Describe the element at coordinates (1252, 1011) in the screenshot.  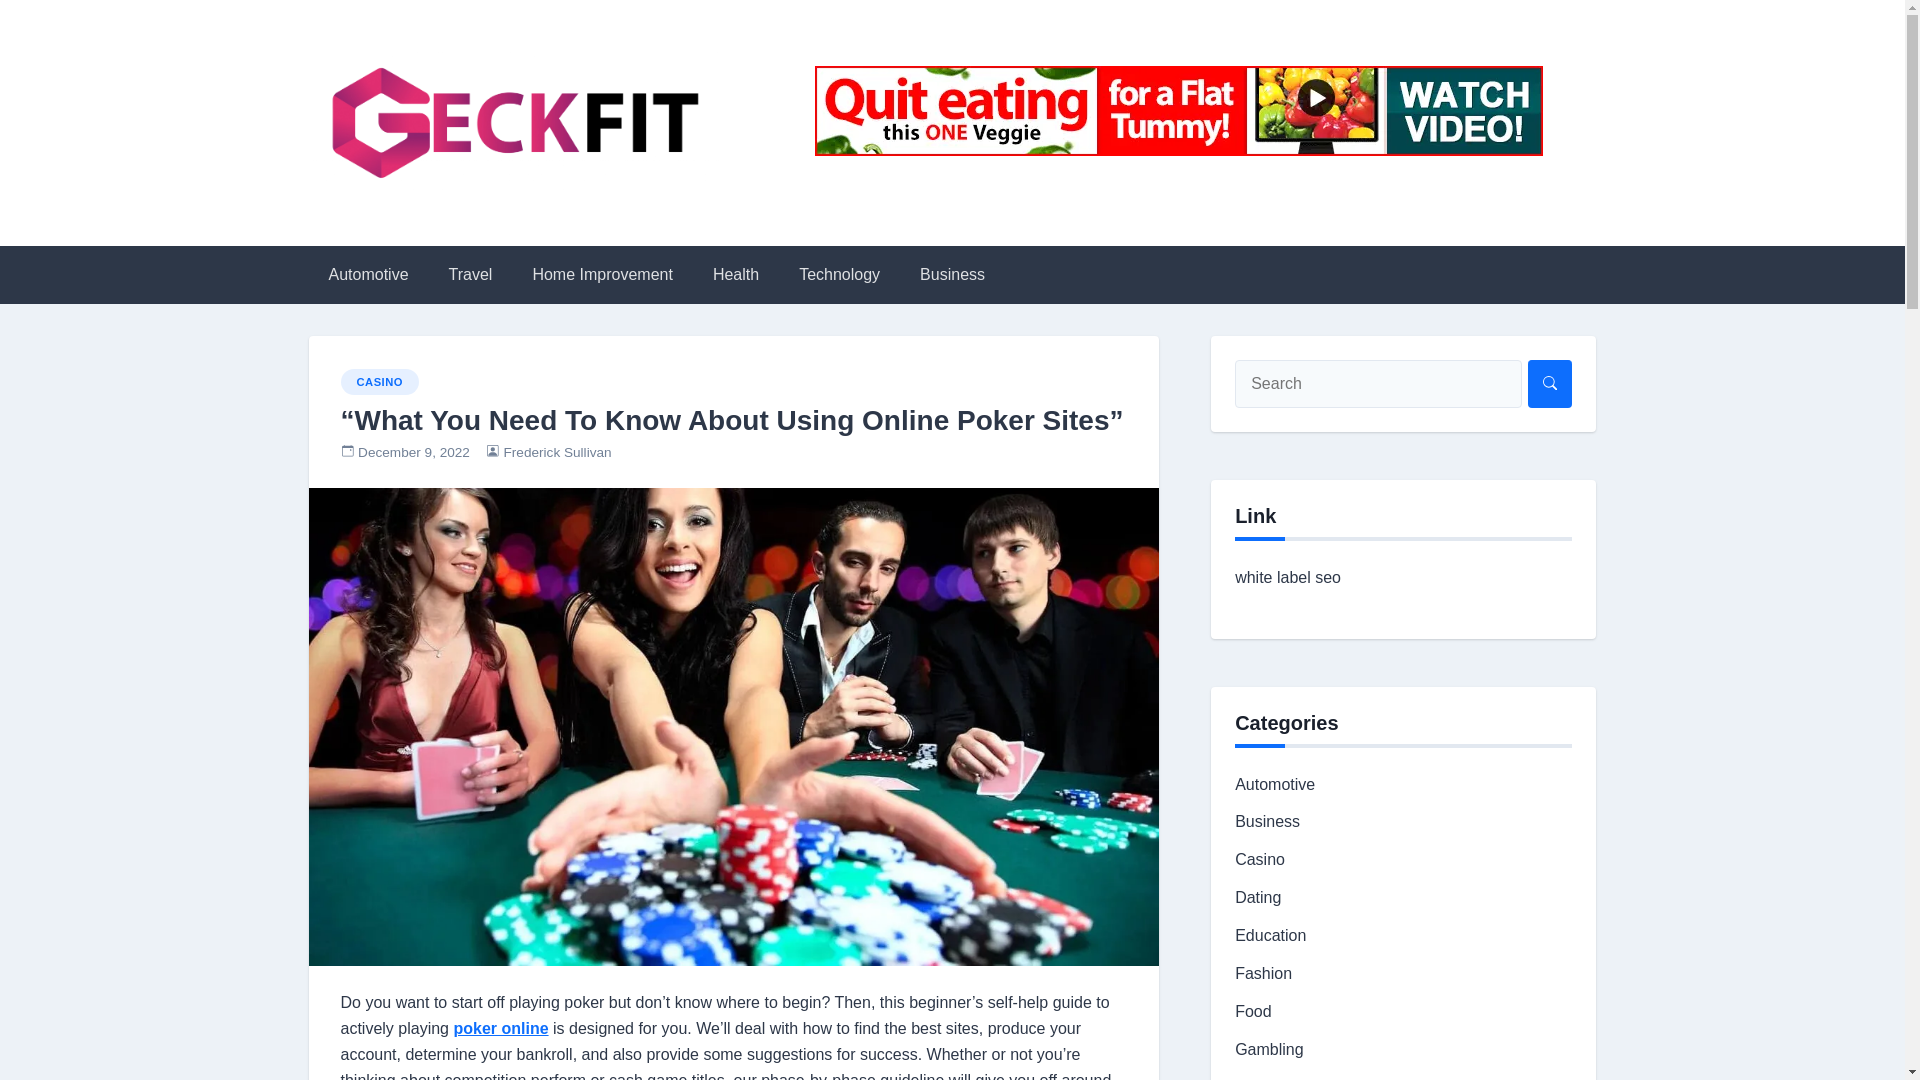
I see `Food` at that location.